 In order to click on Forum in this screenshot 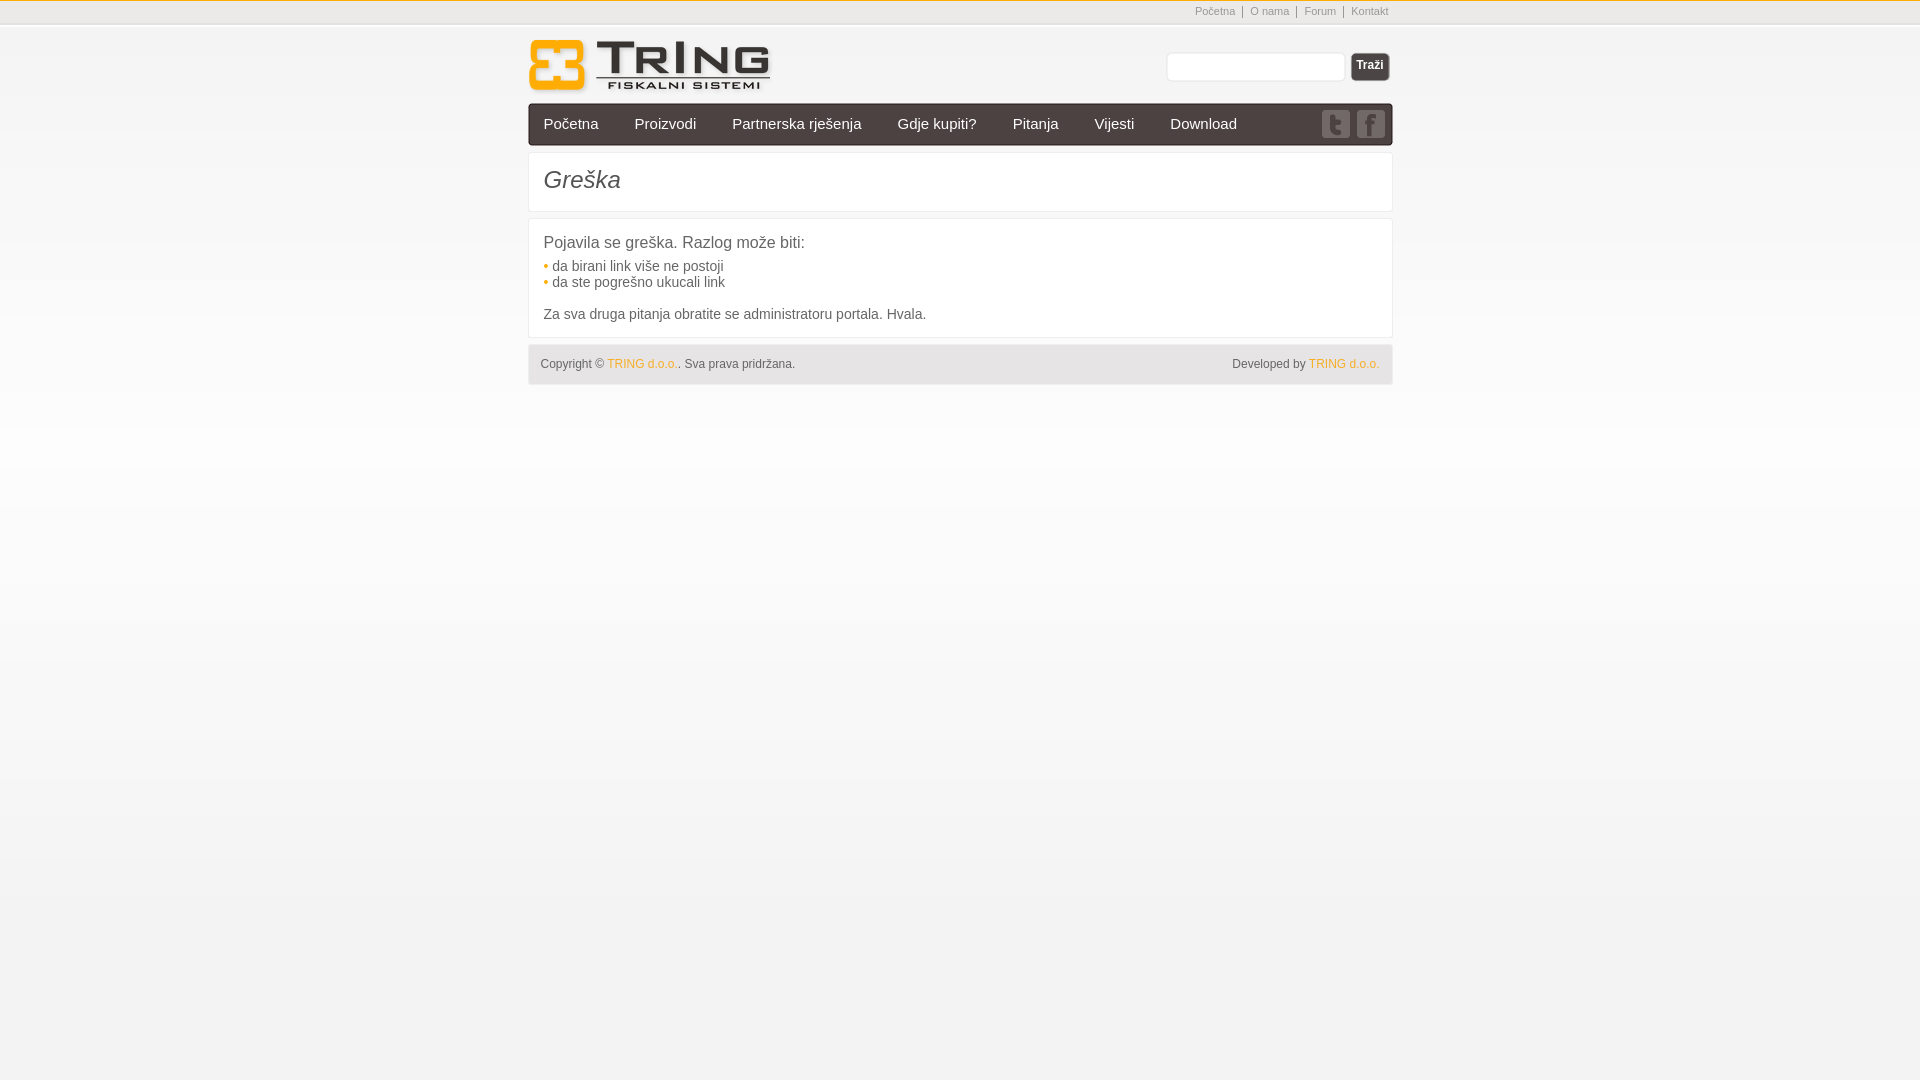, I will do `click(1320, 11)`.